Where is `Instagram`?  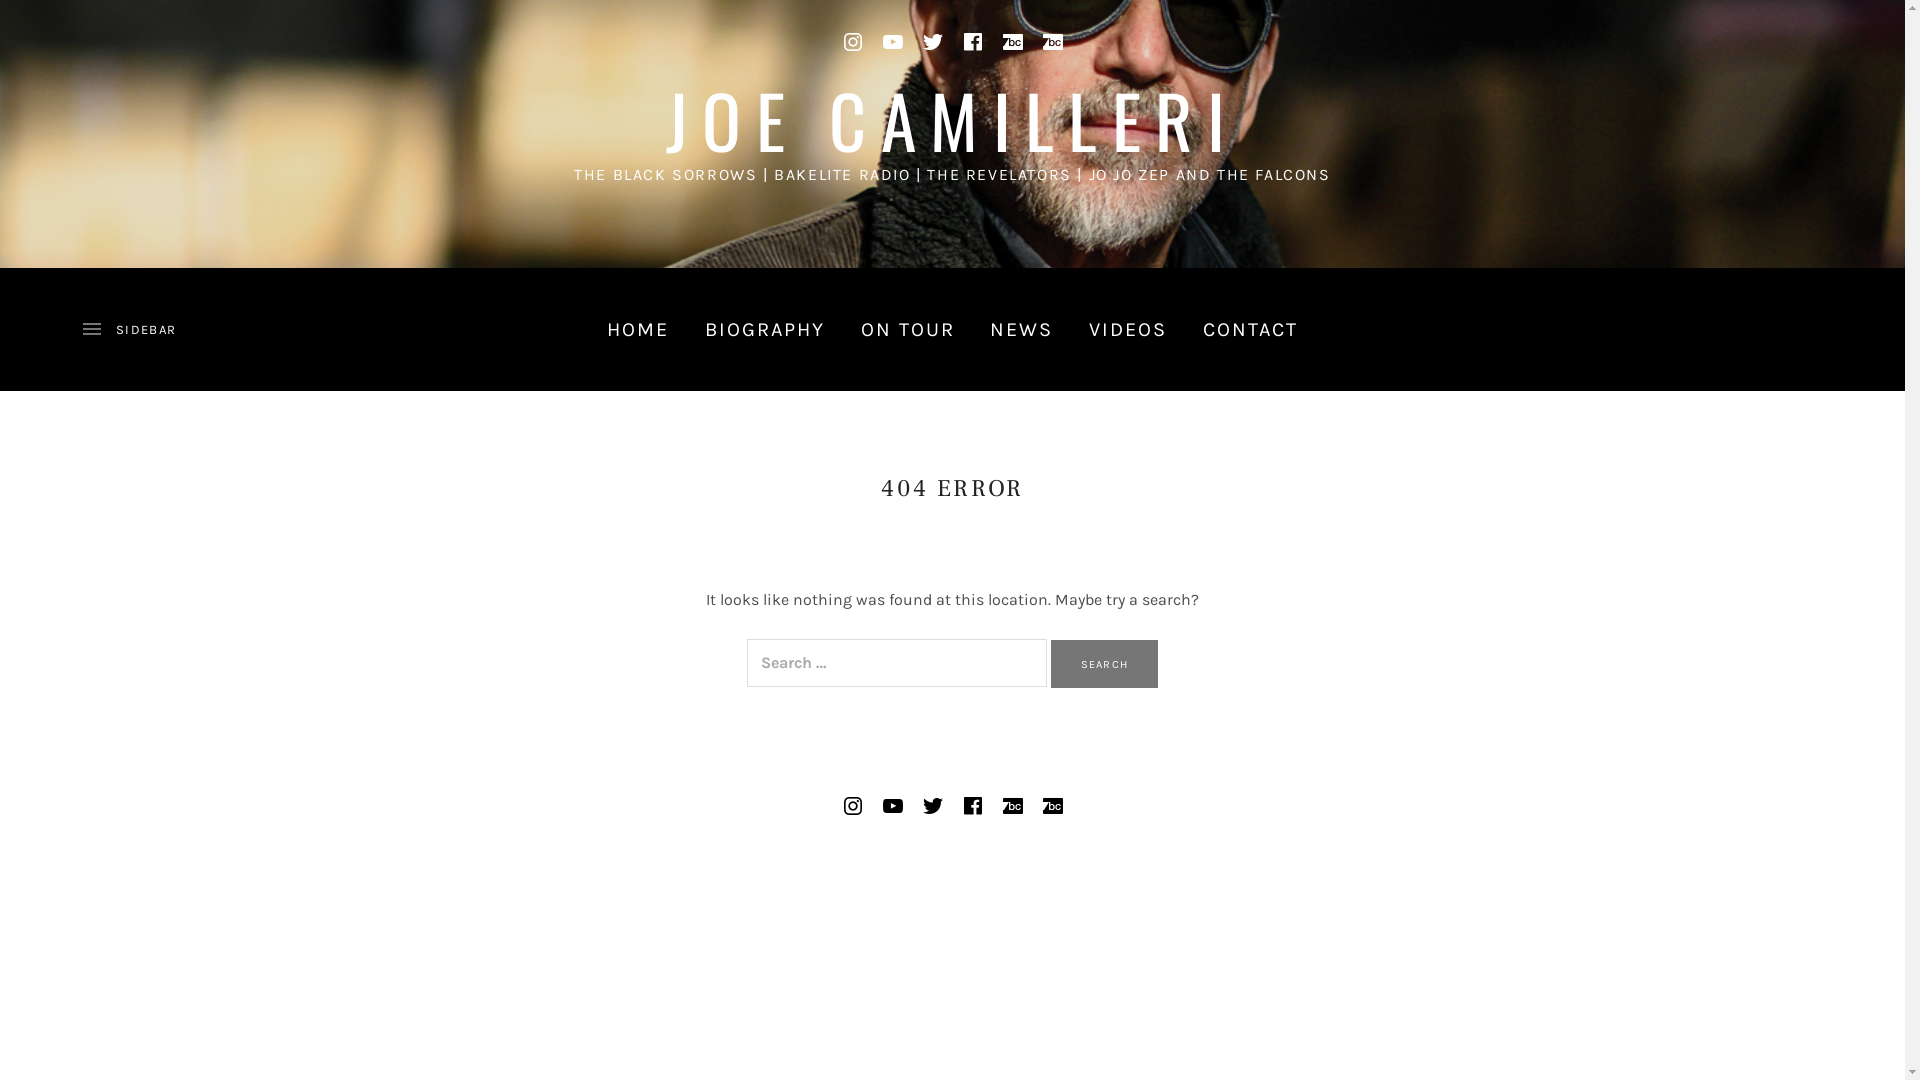
Instagram is located at coordinates (852, 42).